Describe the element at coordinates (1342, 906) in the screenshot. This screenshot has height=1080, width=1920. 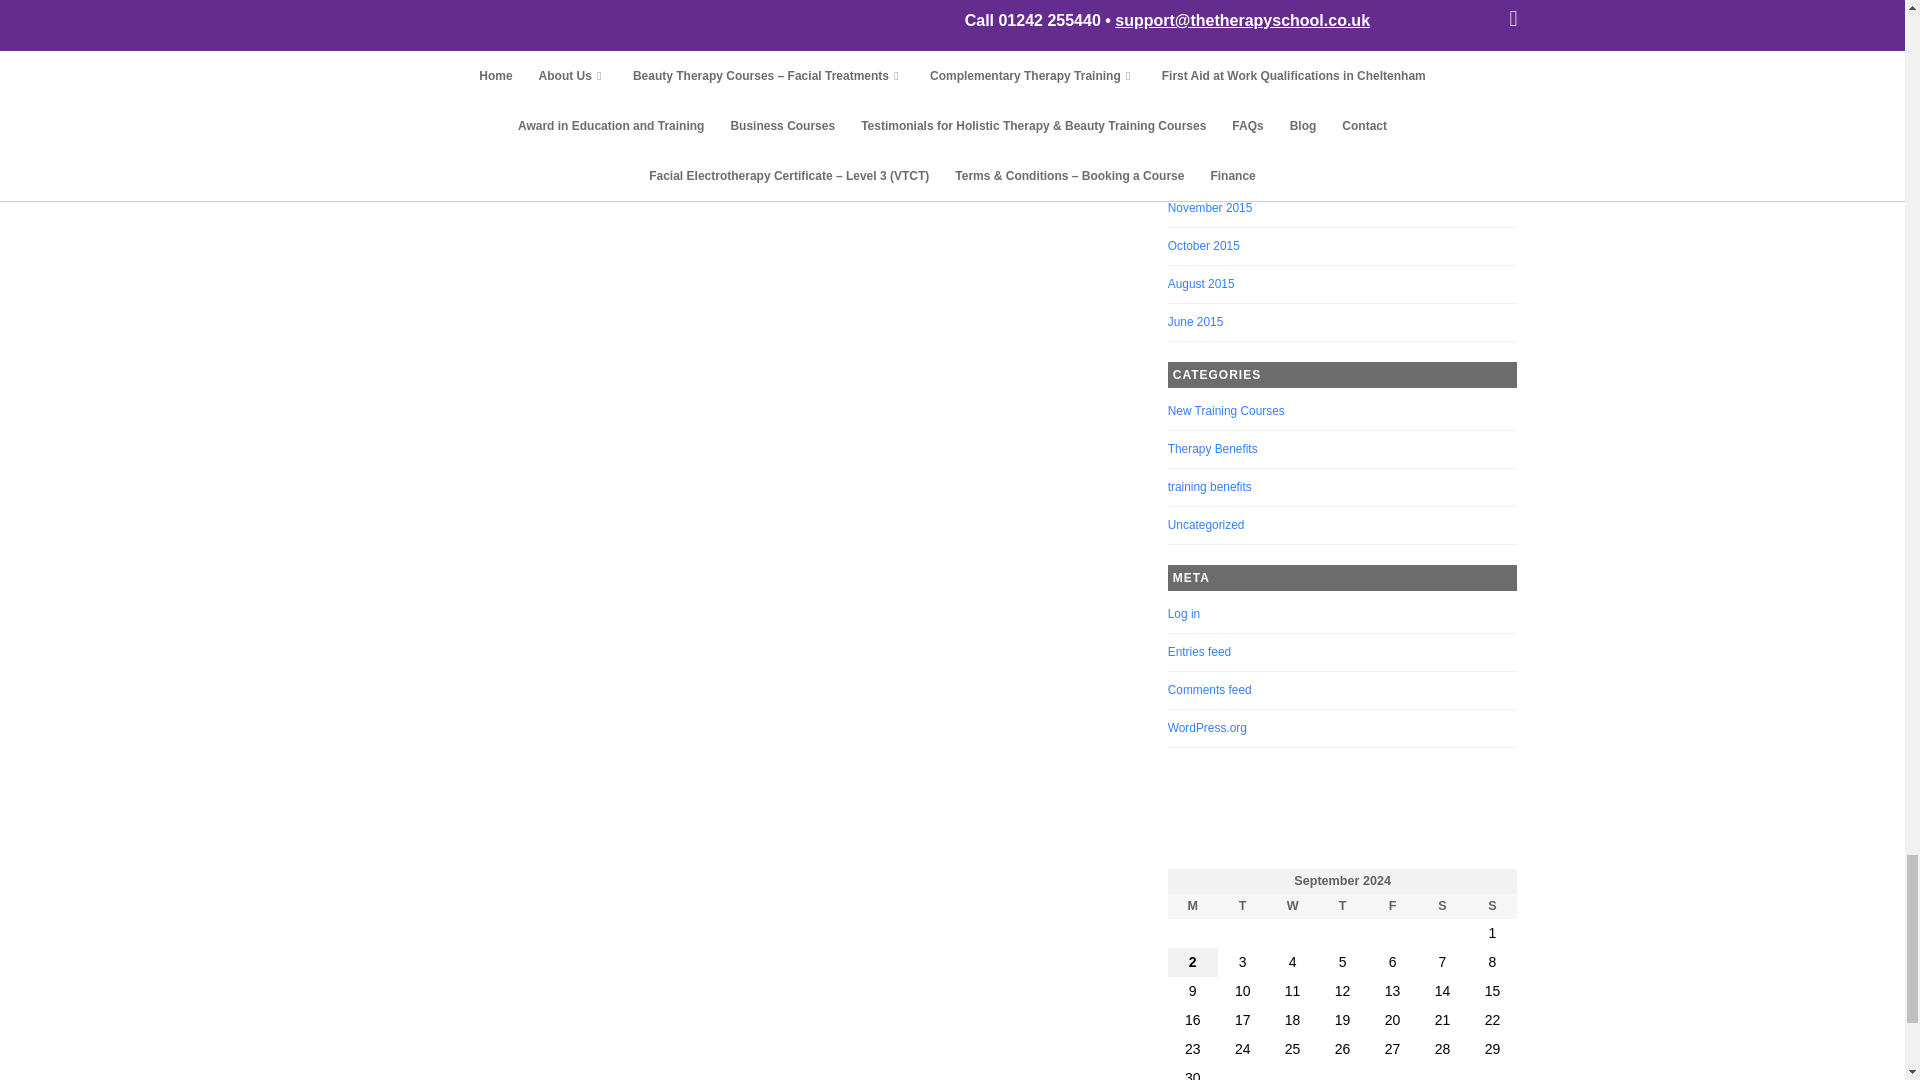
I see `Thursday` at that location.